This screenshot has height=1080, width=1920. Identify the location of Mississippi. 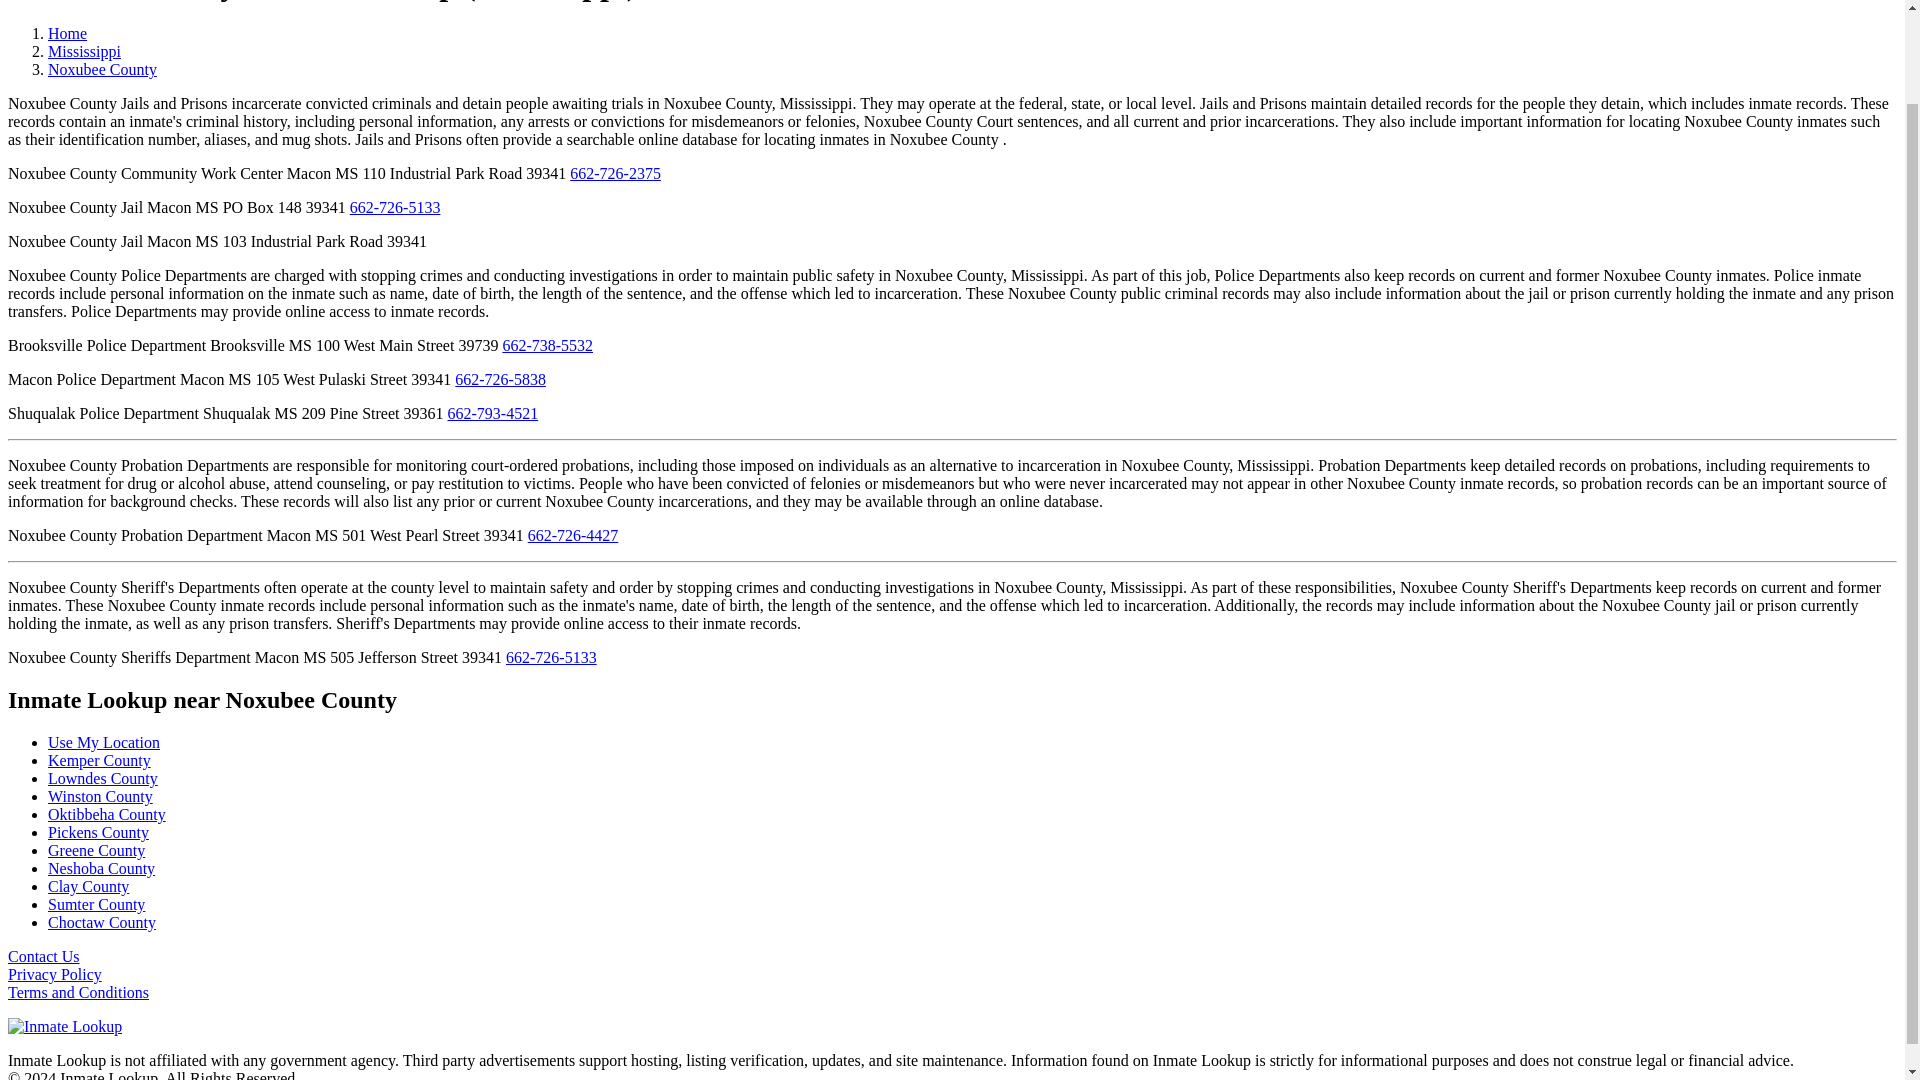
(84, 52).